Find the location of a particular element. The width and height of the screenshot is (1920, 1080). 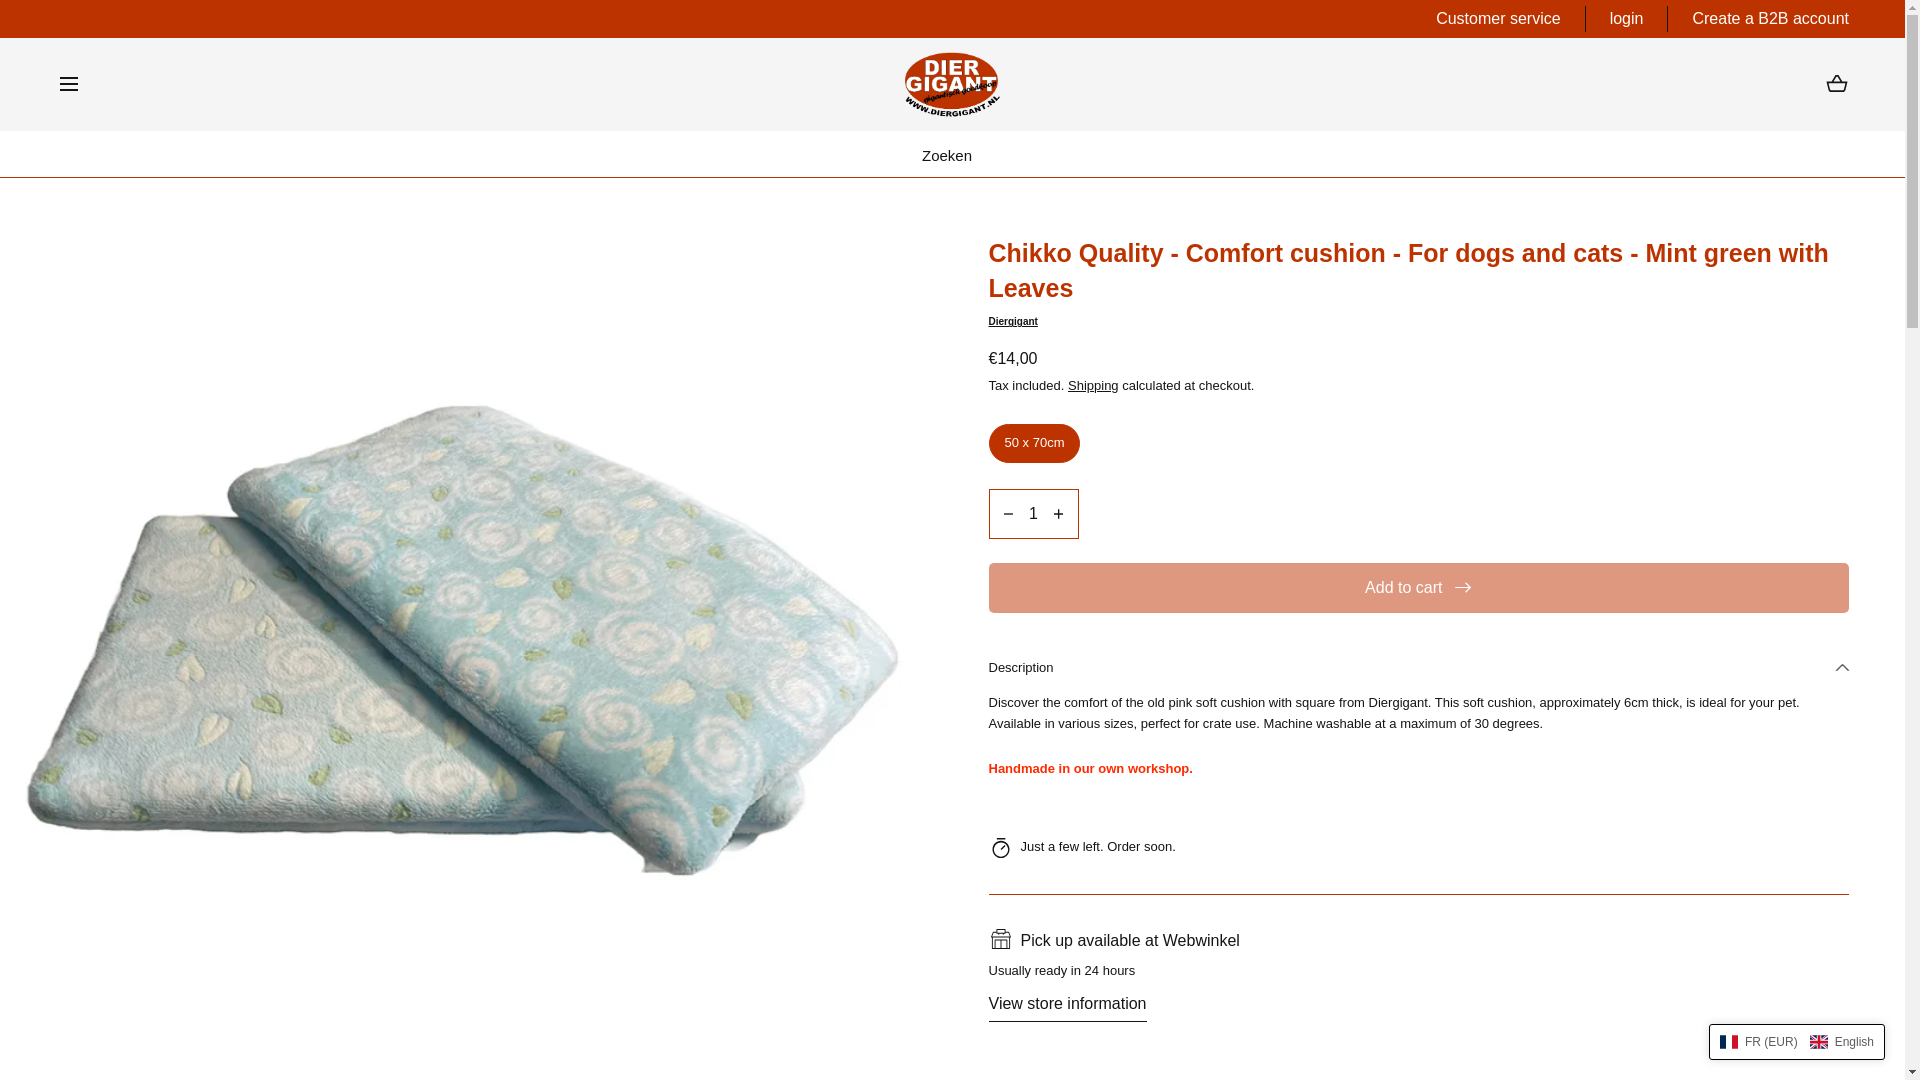

1 is located at coordinates (1032, 514).